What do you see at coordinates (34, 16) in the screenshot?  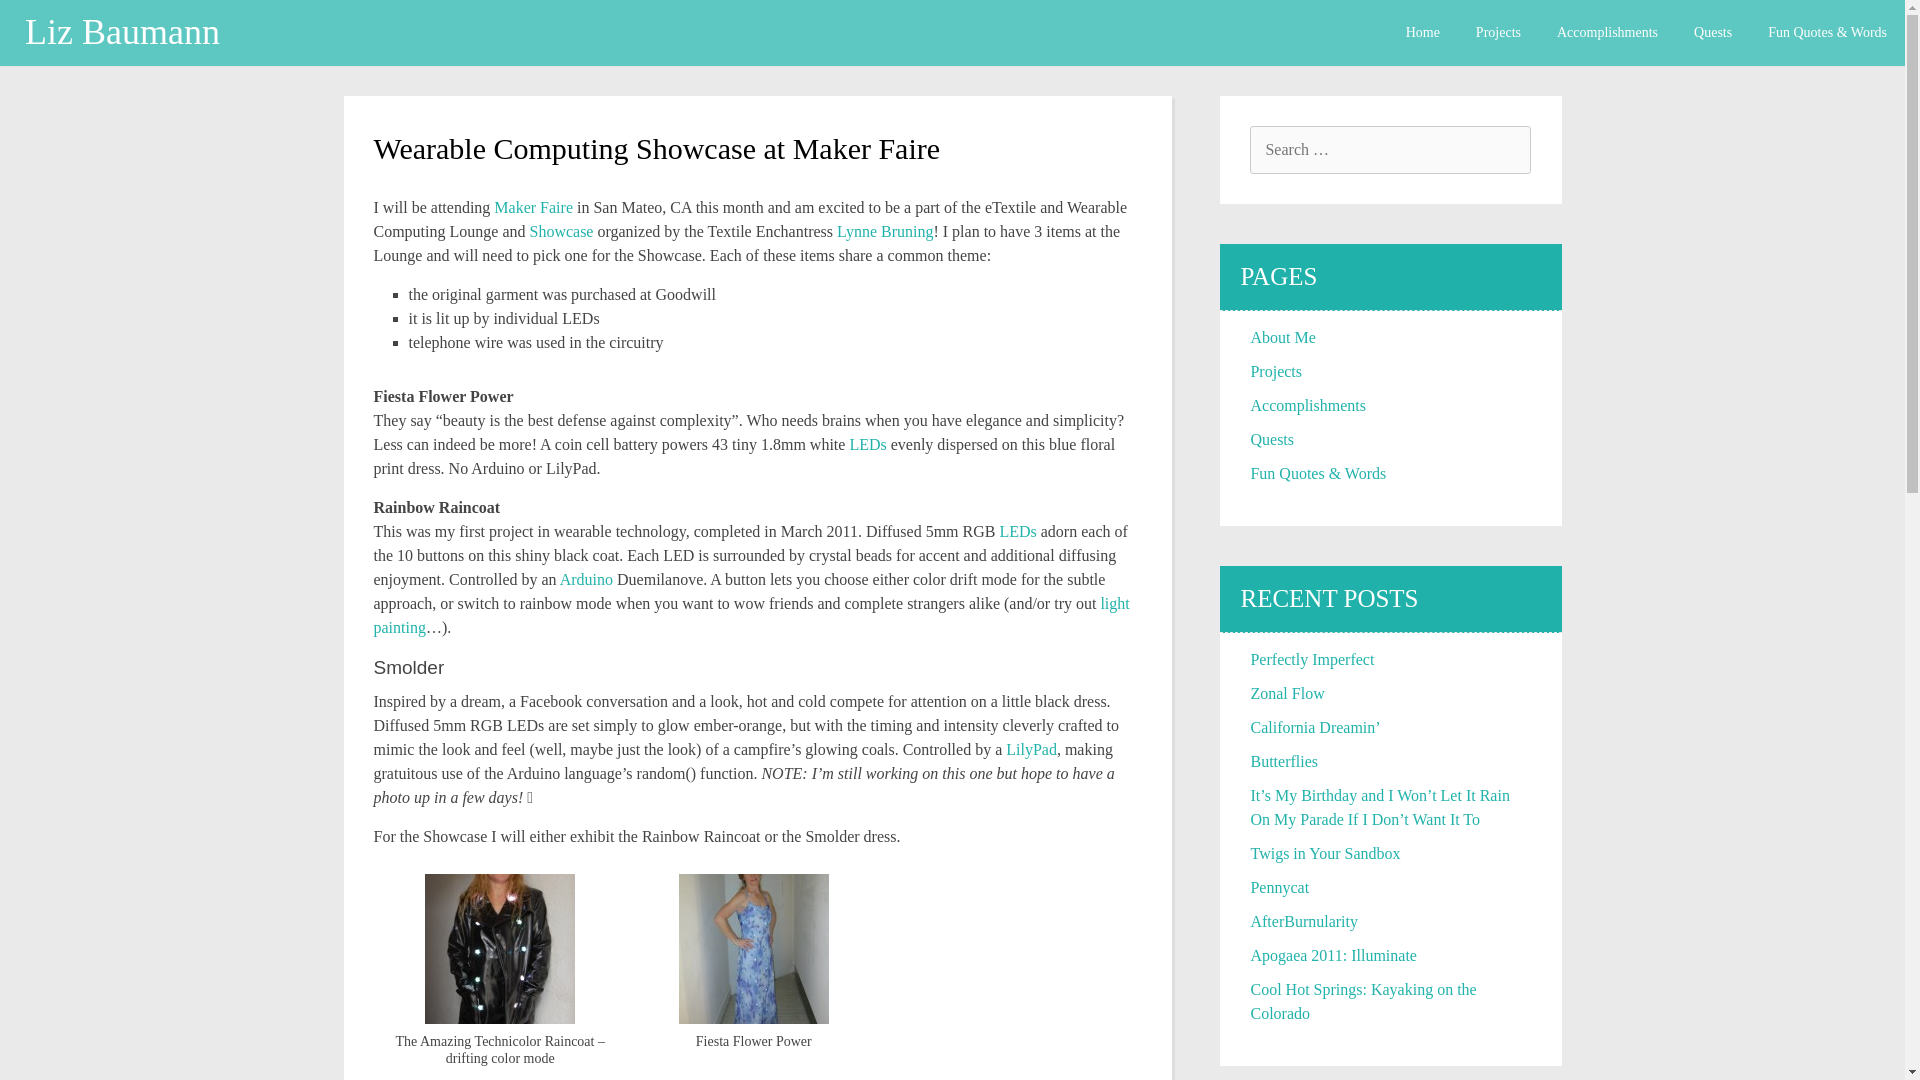 I see `Search` at bounding box center [34, 16].